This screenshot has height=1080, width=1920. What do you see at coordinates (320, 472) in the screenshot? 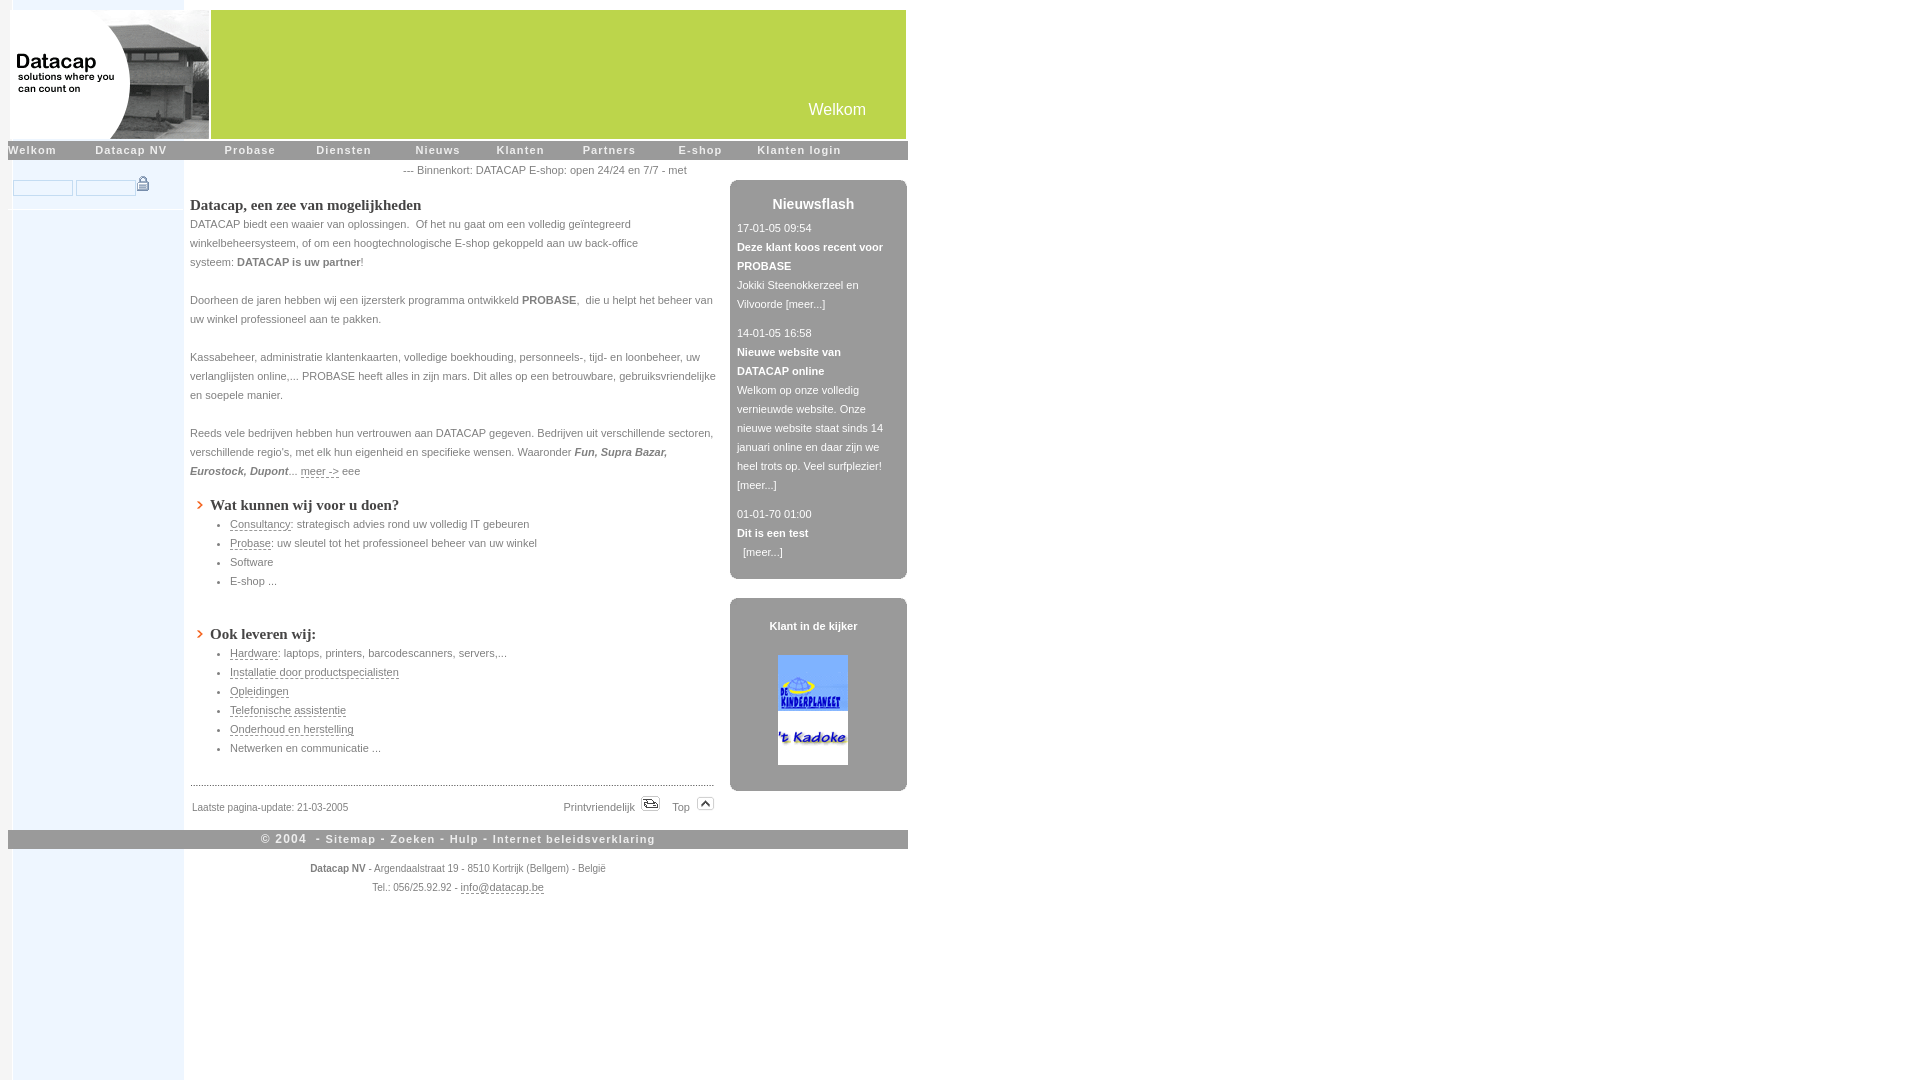
I see `meer ->` at bounding box center [320, 472].